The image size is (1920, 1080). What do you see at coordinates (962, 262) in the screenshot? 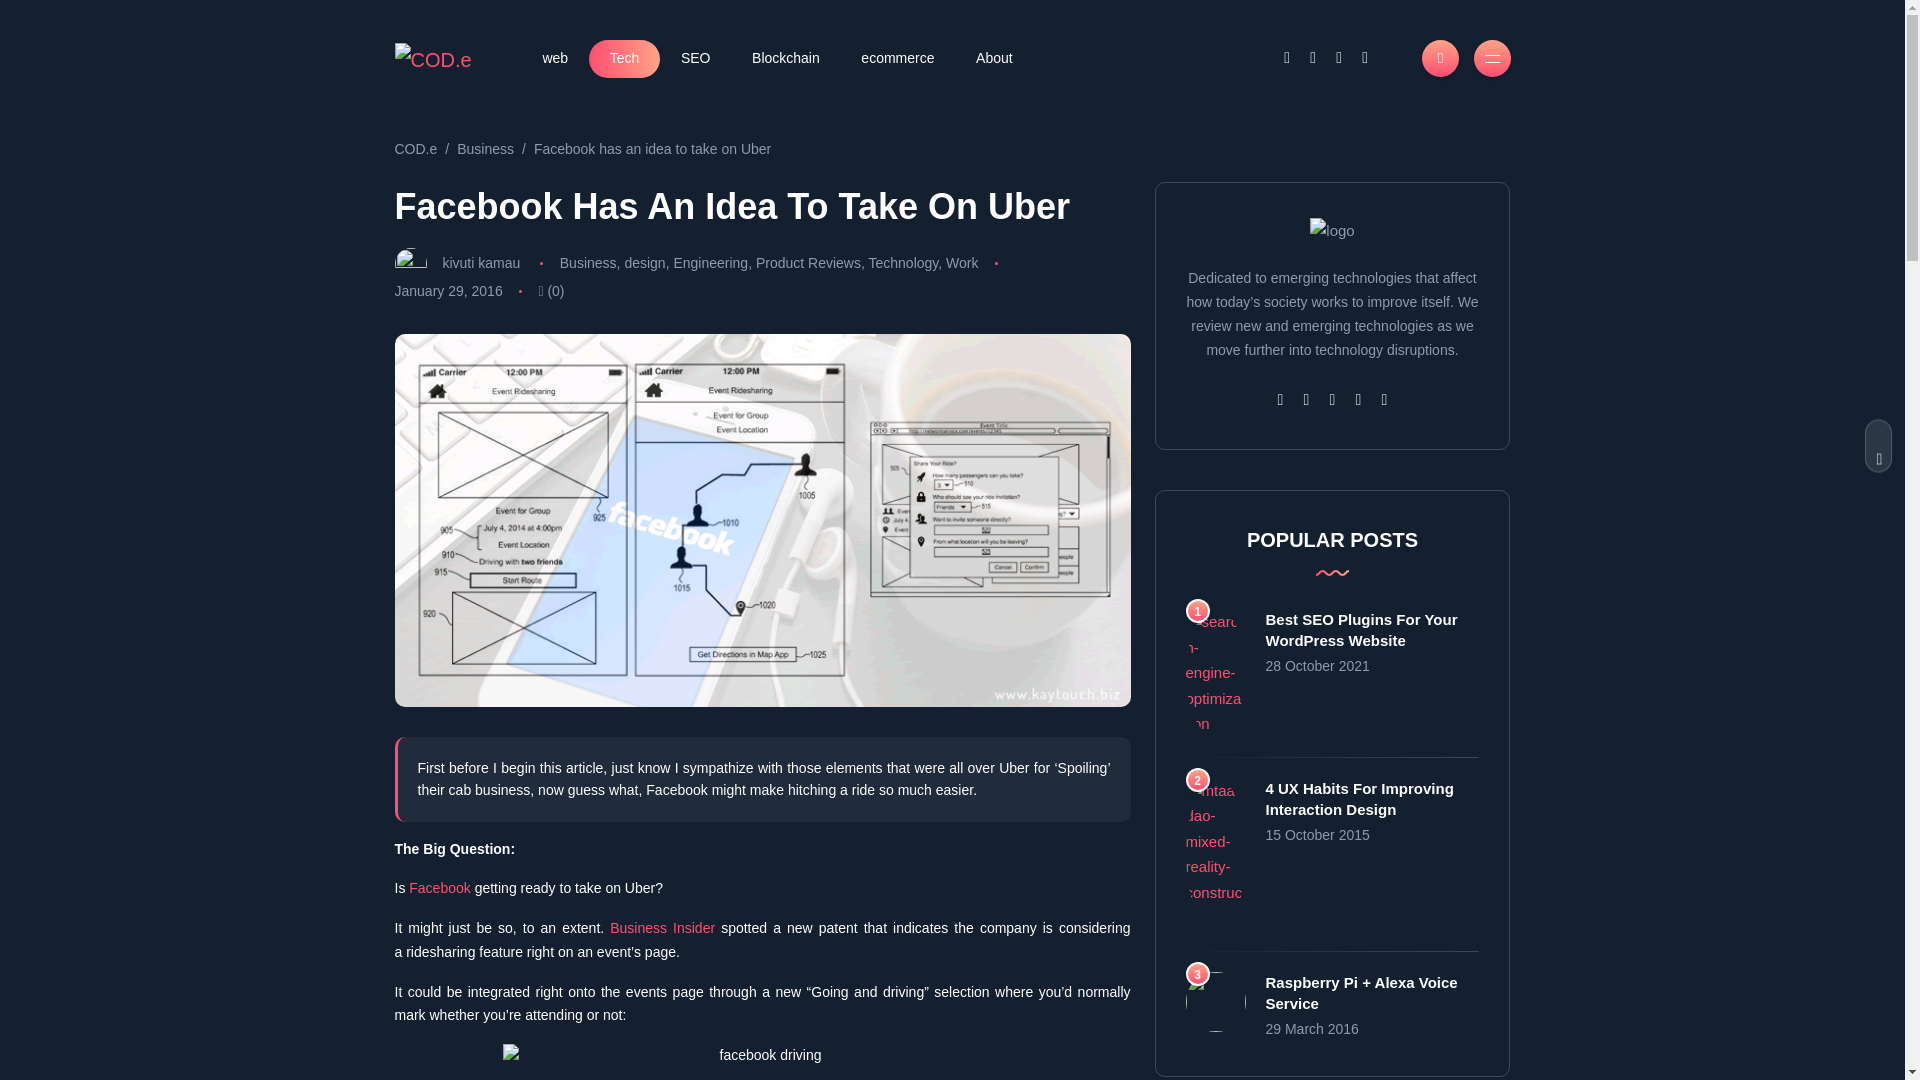
I see `Work` at bounding box center [962, 262].